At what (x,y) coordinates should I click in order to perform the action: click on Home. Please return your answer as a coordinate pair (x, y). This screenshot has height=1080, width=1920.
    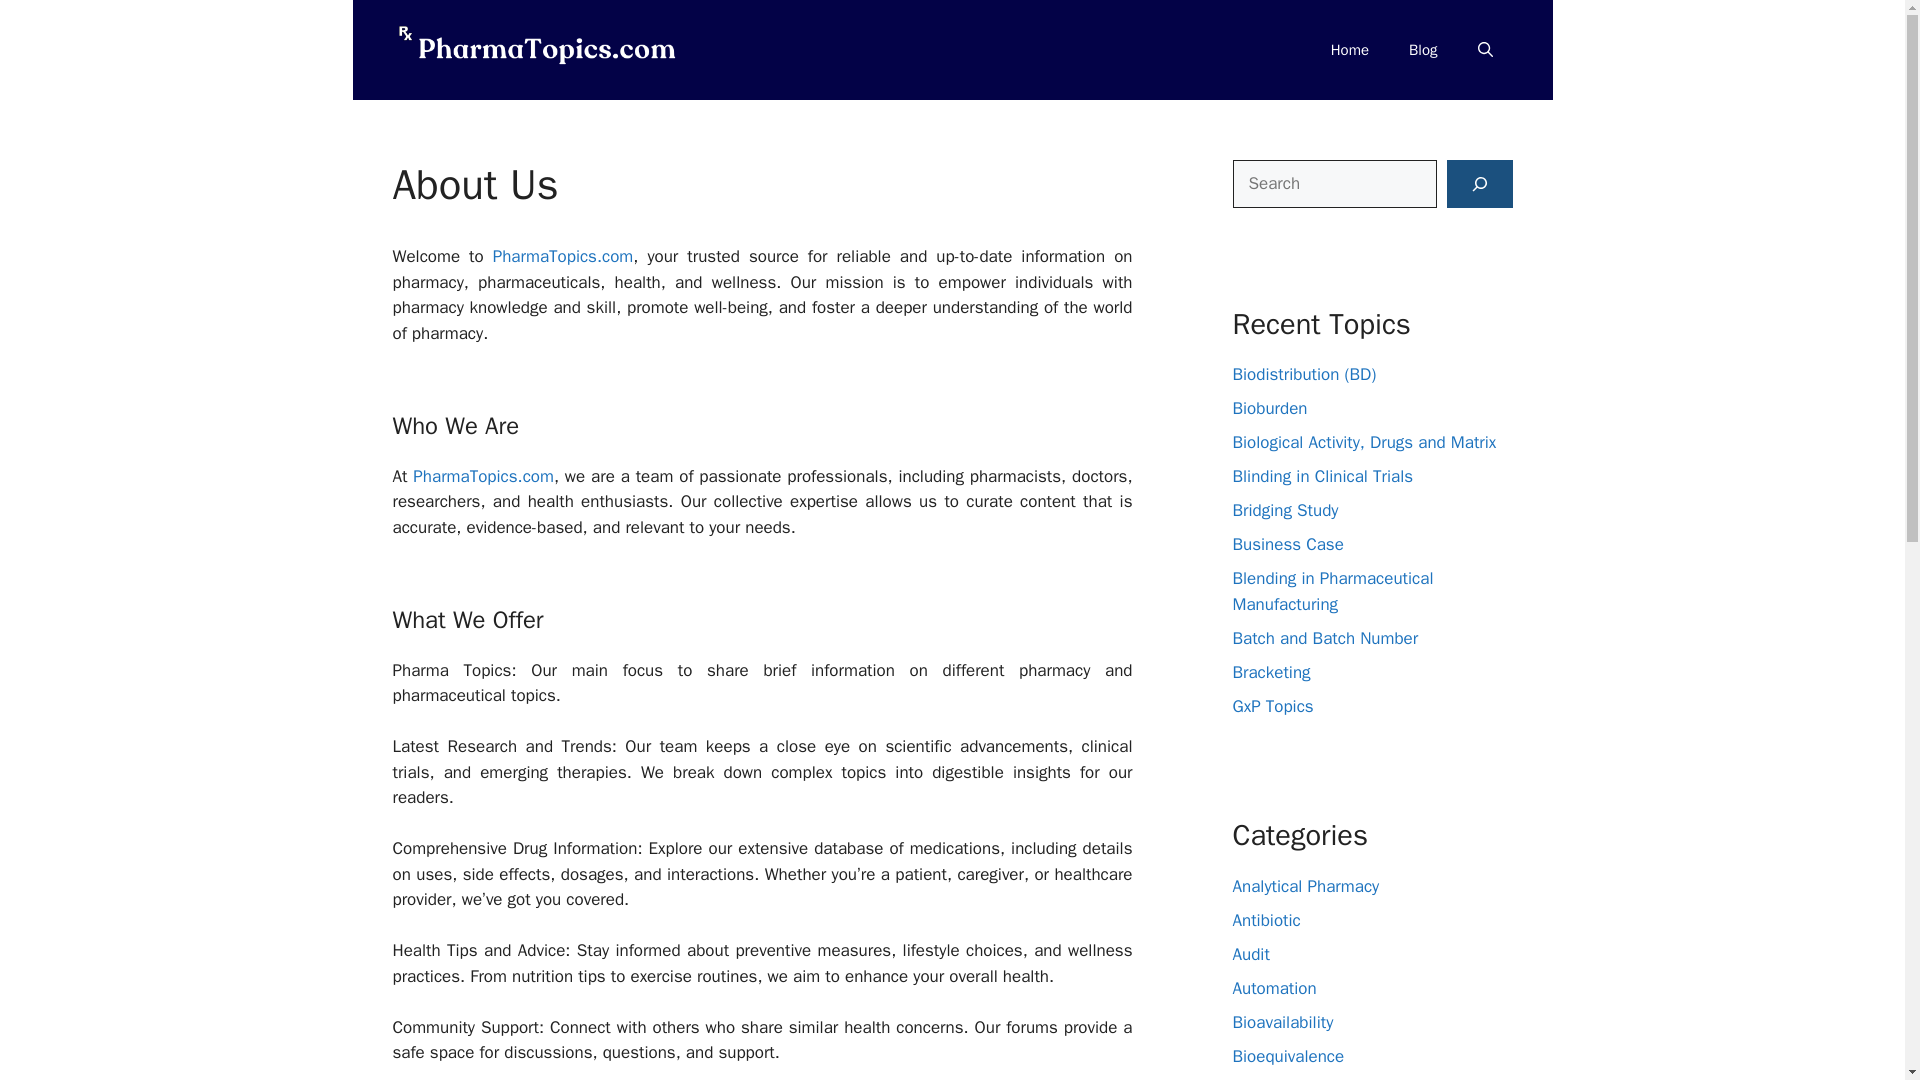
    Looking at the image, I should click on (1350, 50).